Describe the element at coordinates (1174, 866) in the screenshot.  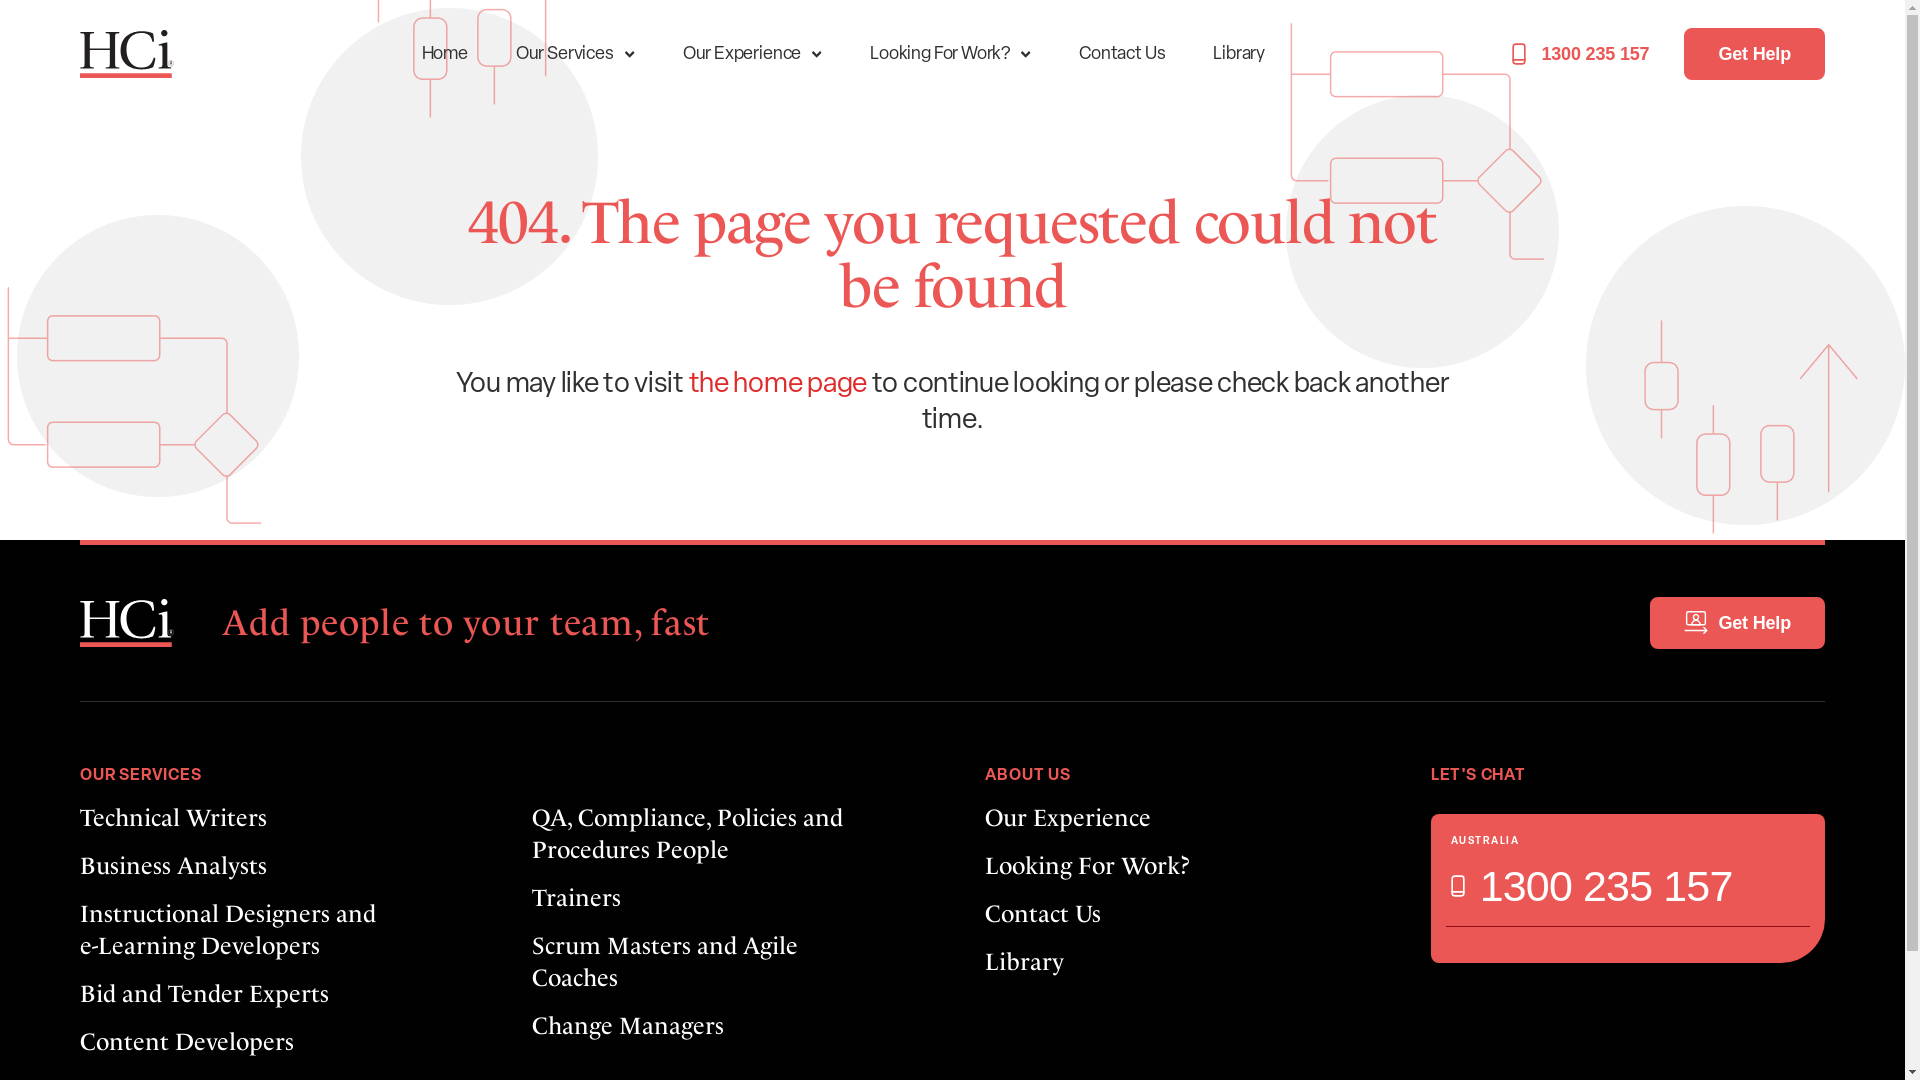
I see `Looking For Work?` at that location.